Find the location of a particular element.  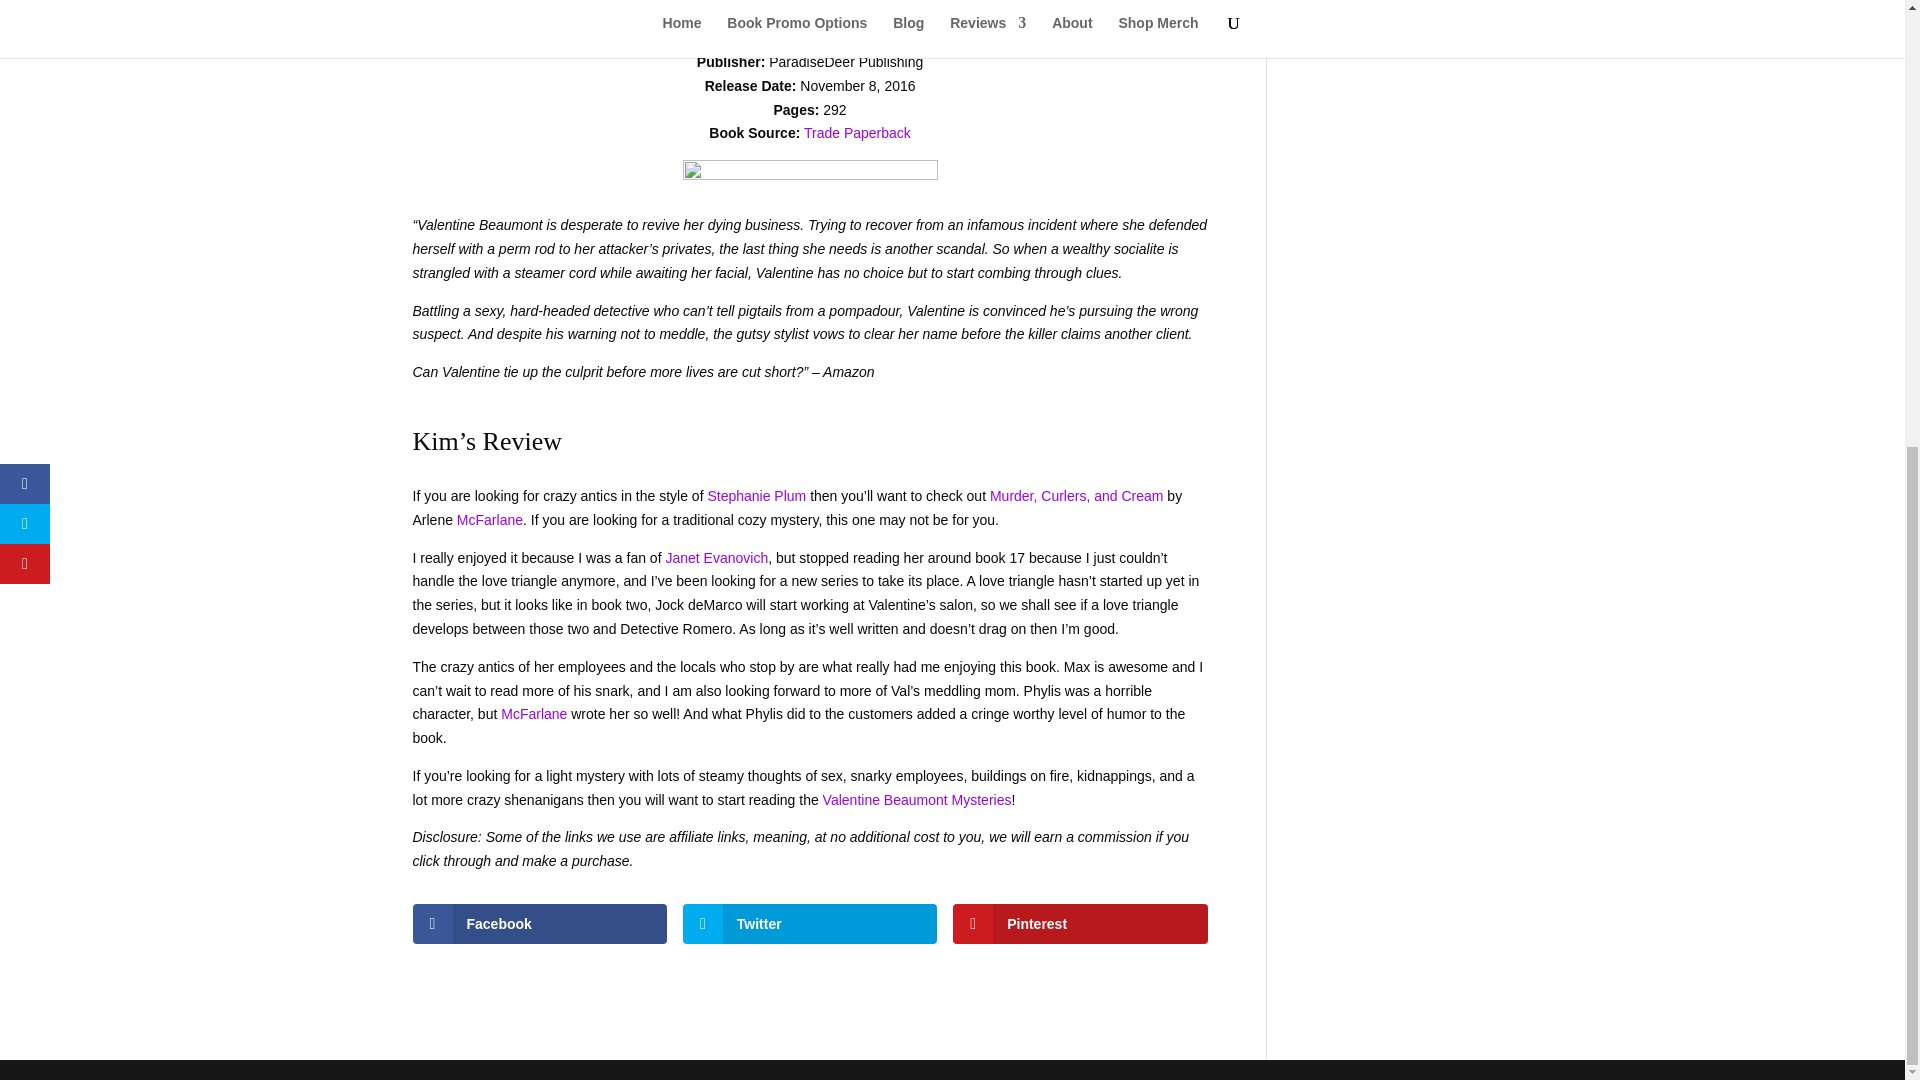

Janet Evanovich is located at coordinates (716, 557).